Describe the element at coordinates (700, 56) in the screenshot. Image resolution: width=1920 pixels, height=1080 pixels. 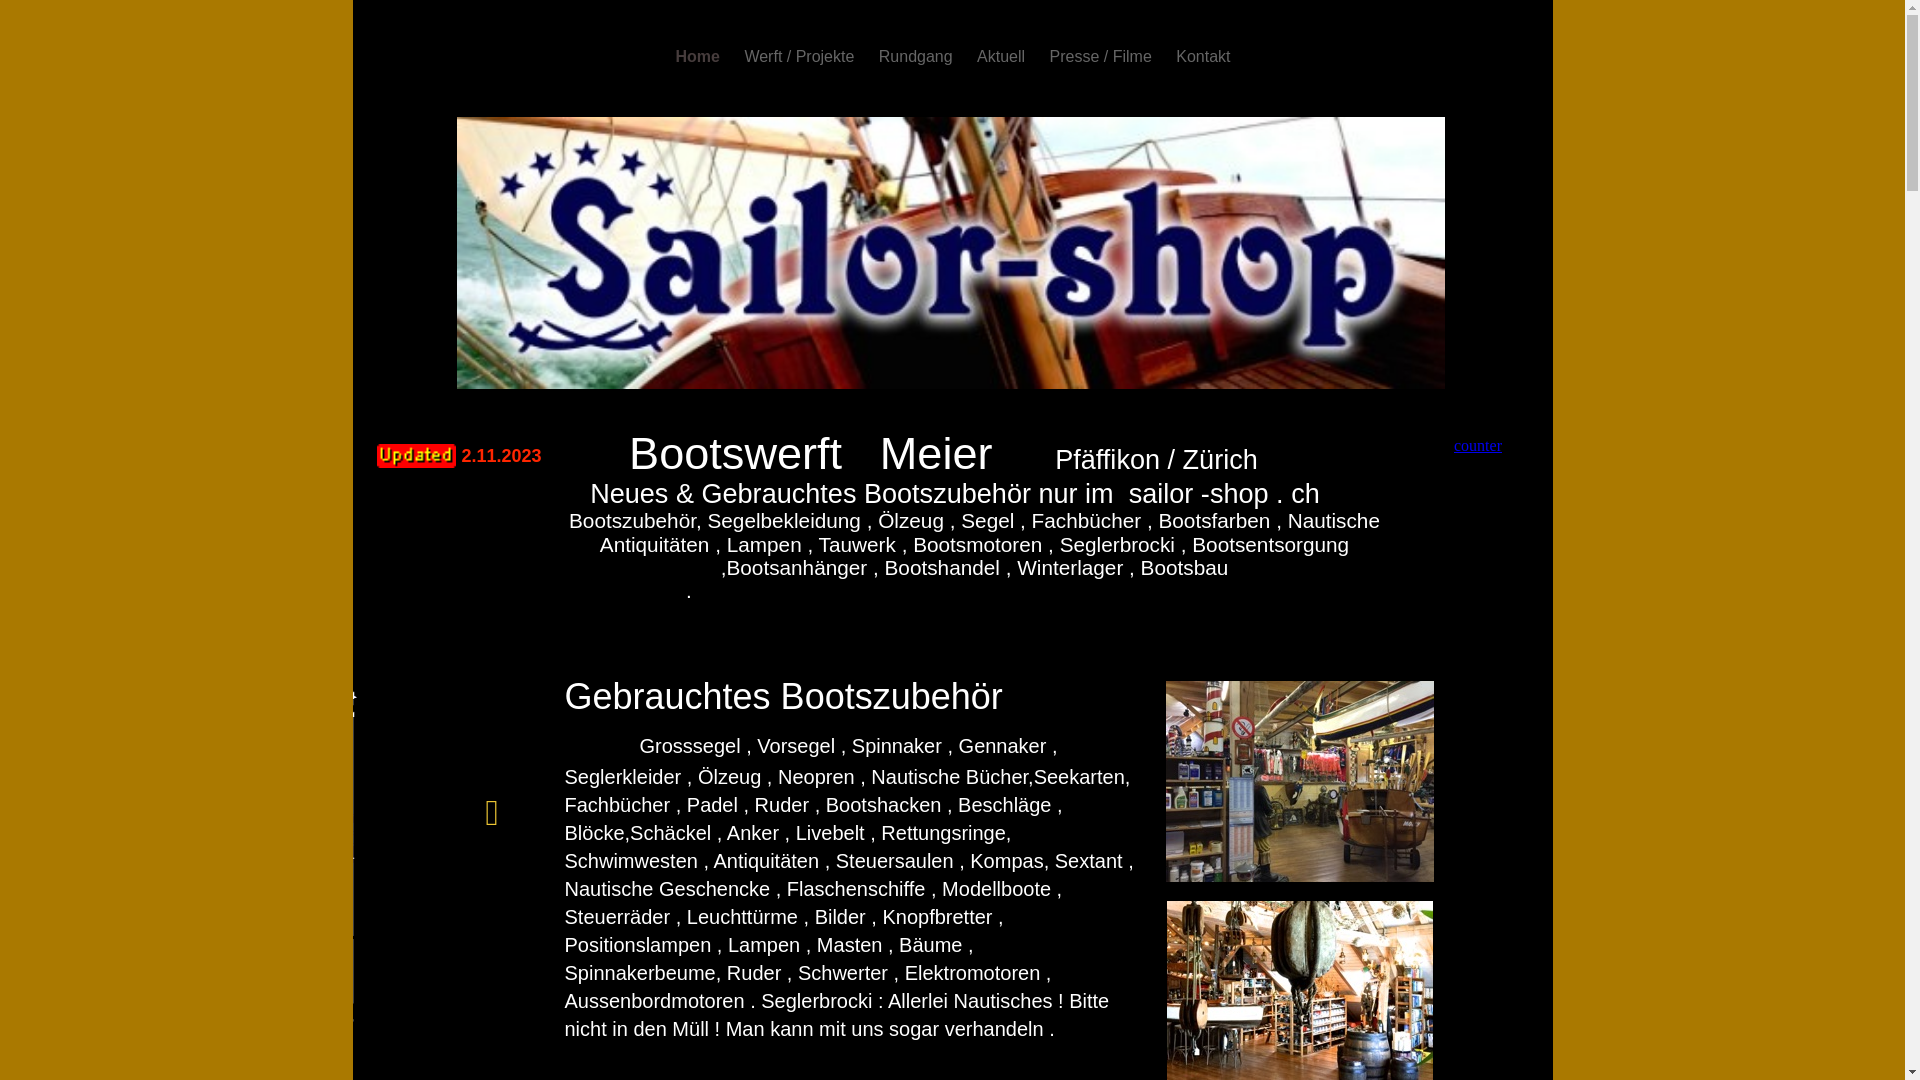
I see `Home` at that location.